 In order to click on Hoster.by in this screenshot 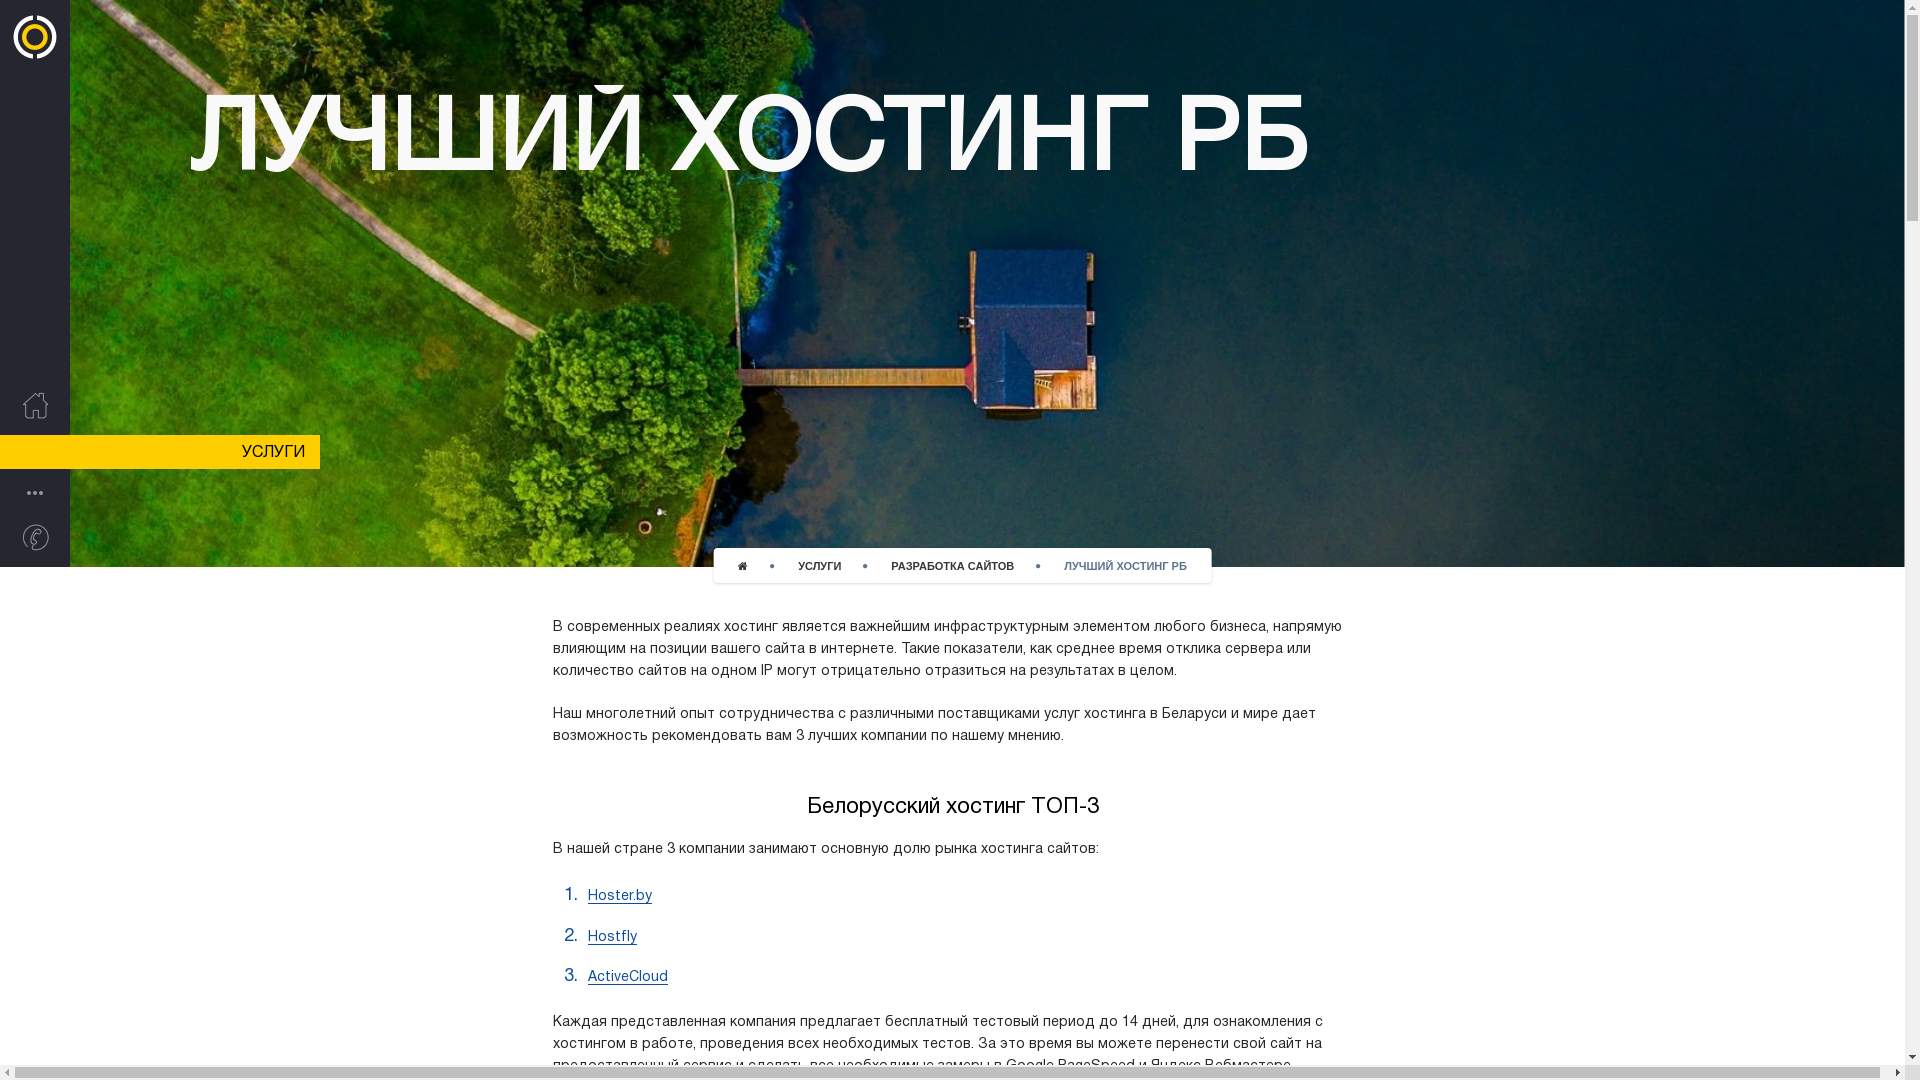, I will do `click(620, 897)`.